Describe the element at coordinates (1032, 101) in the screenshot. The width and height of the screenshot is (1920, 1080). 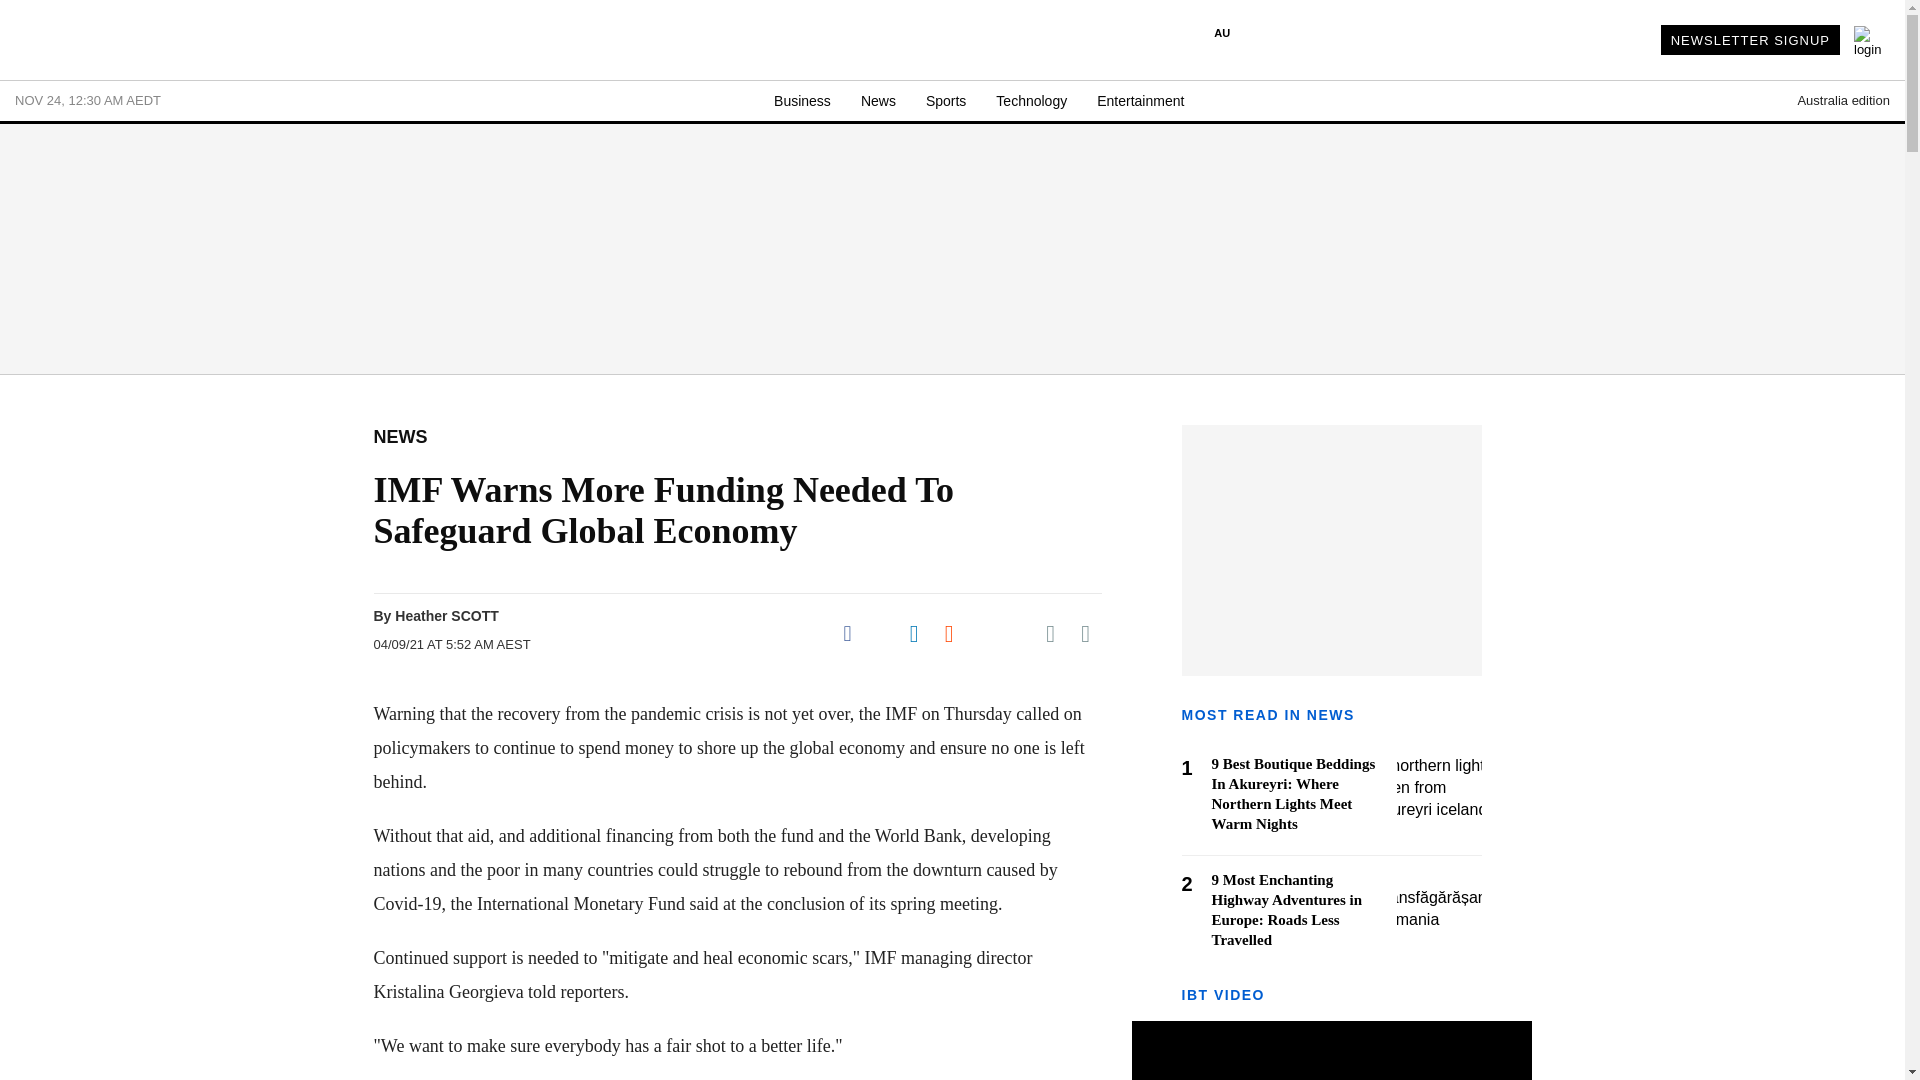
I see `Technology` at that location.